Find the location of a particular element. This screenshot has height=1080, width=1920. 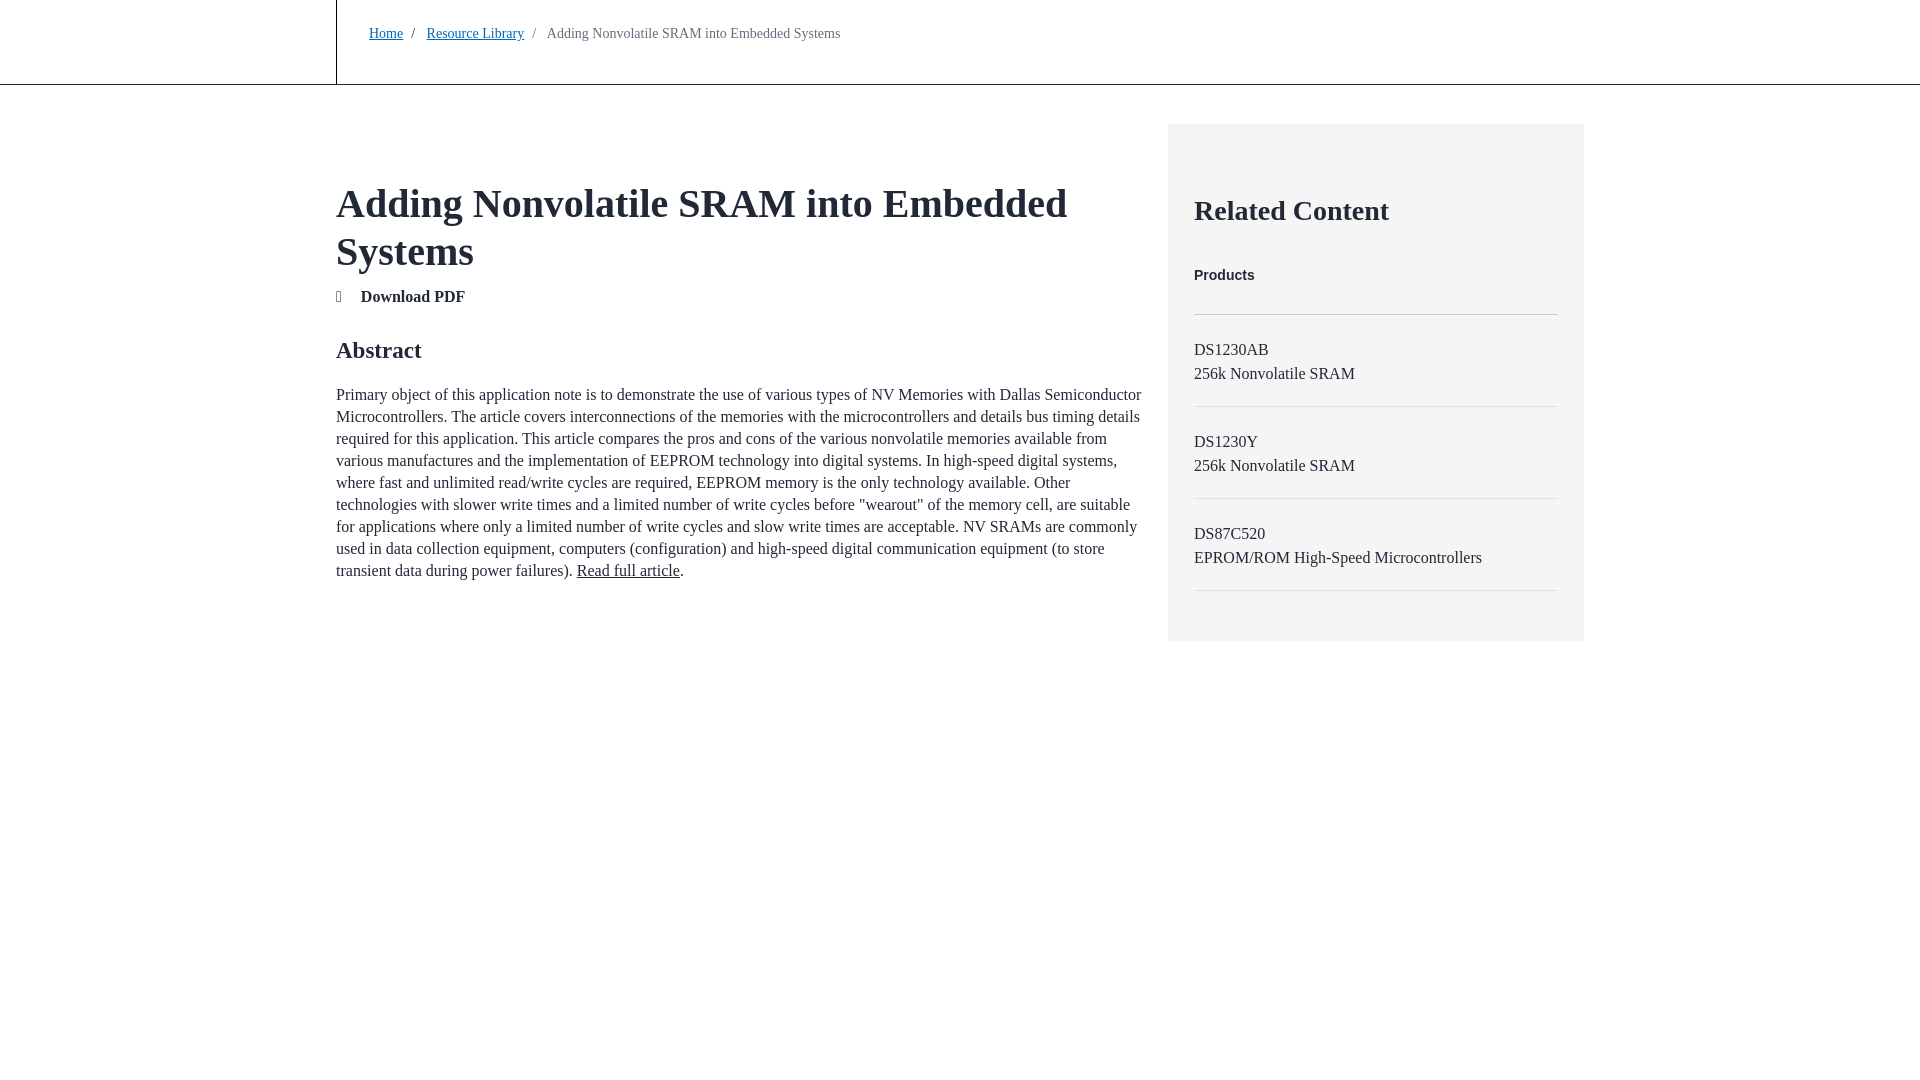

DS87C520 is located at coordinates (1230, 533).